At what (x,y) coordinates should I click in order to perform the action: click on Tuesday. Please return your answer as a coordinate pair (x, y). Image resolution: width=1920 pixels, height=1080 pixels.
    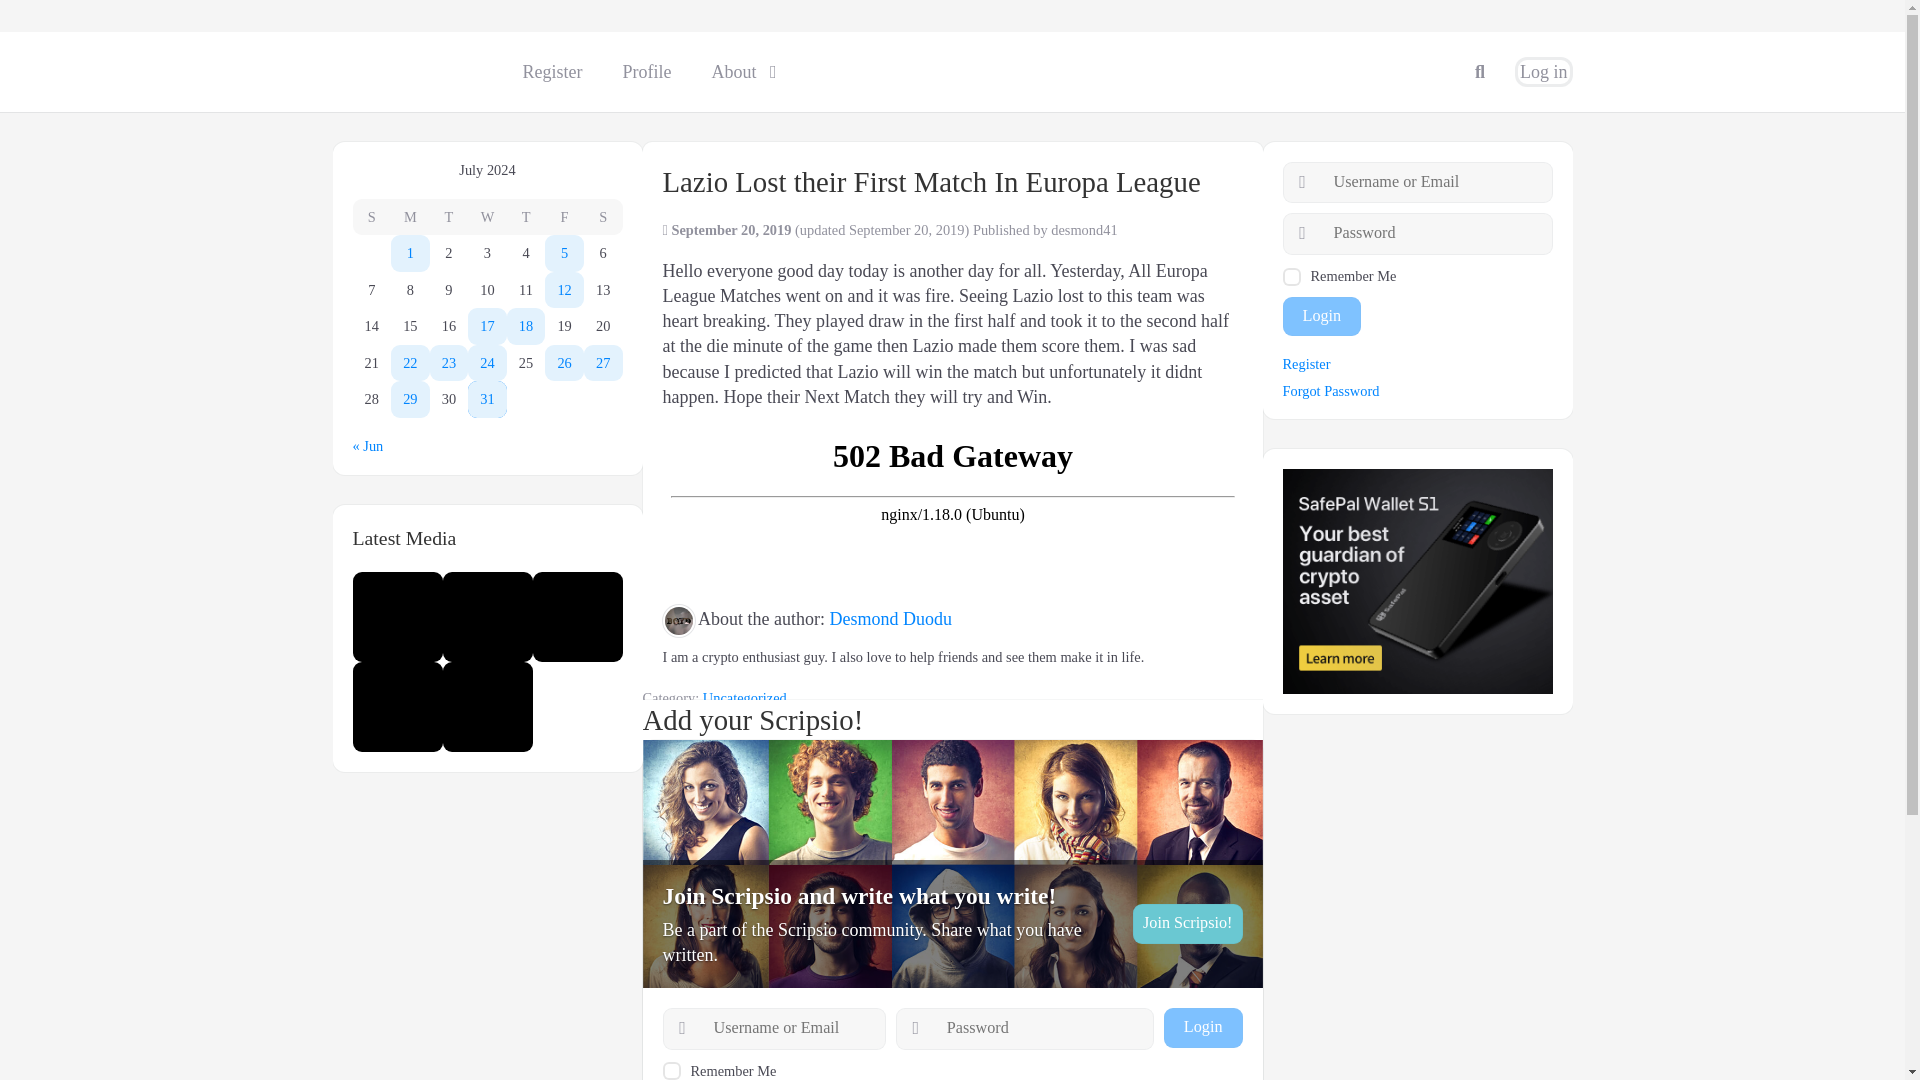
    Looking at the image, I should click on (449, 217).